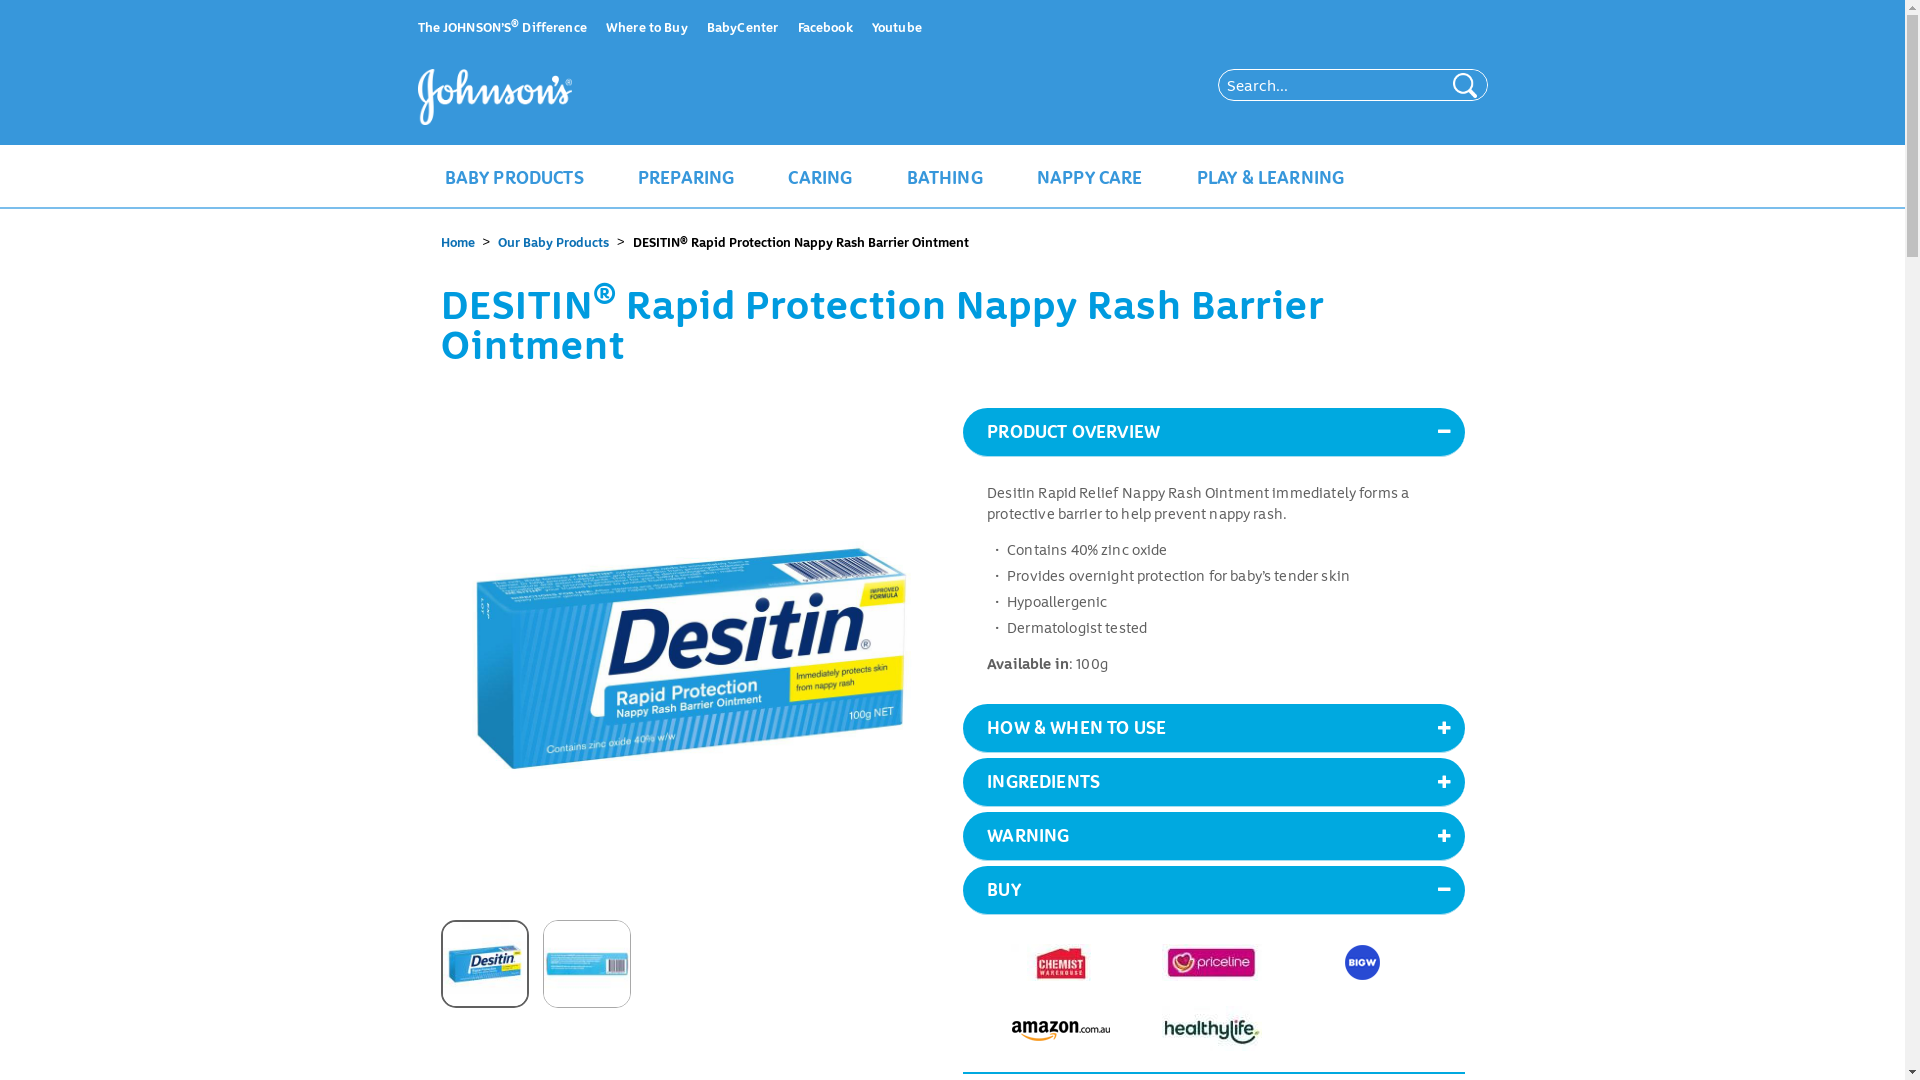 This screenshot has width=1920, height=1080. I want to click on Youtube, so click(897, 27).